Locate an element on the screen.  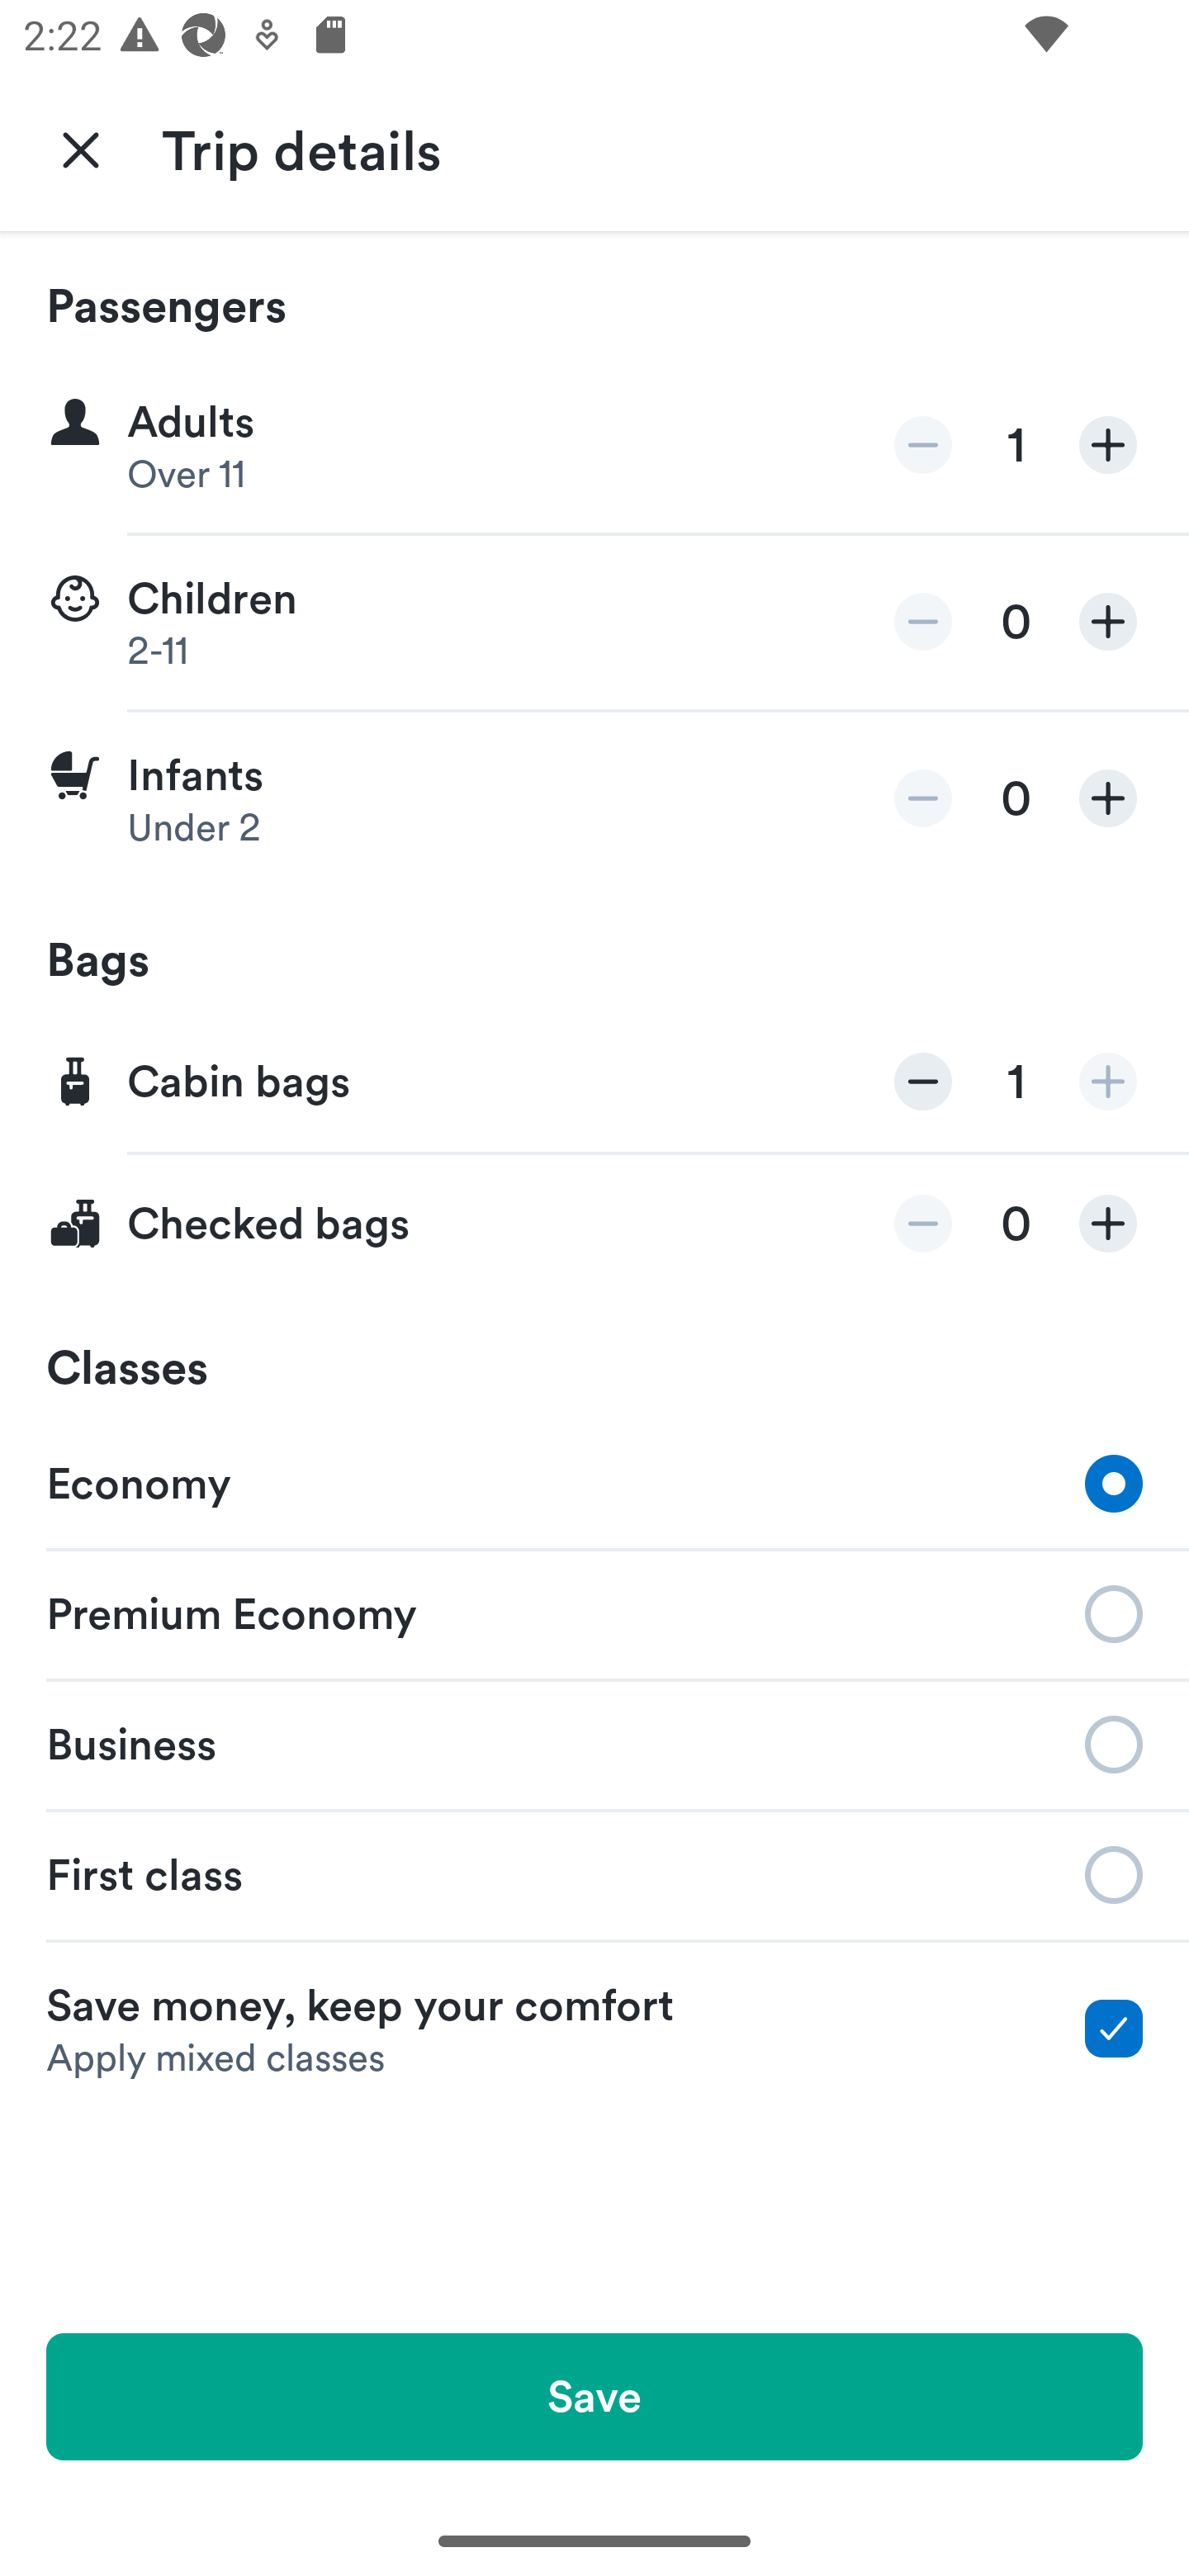
Add is located at coordinates (1108, 1082).